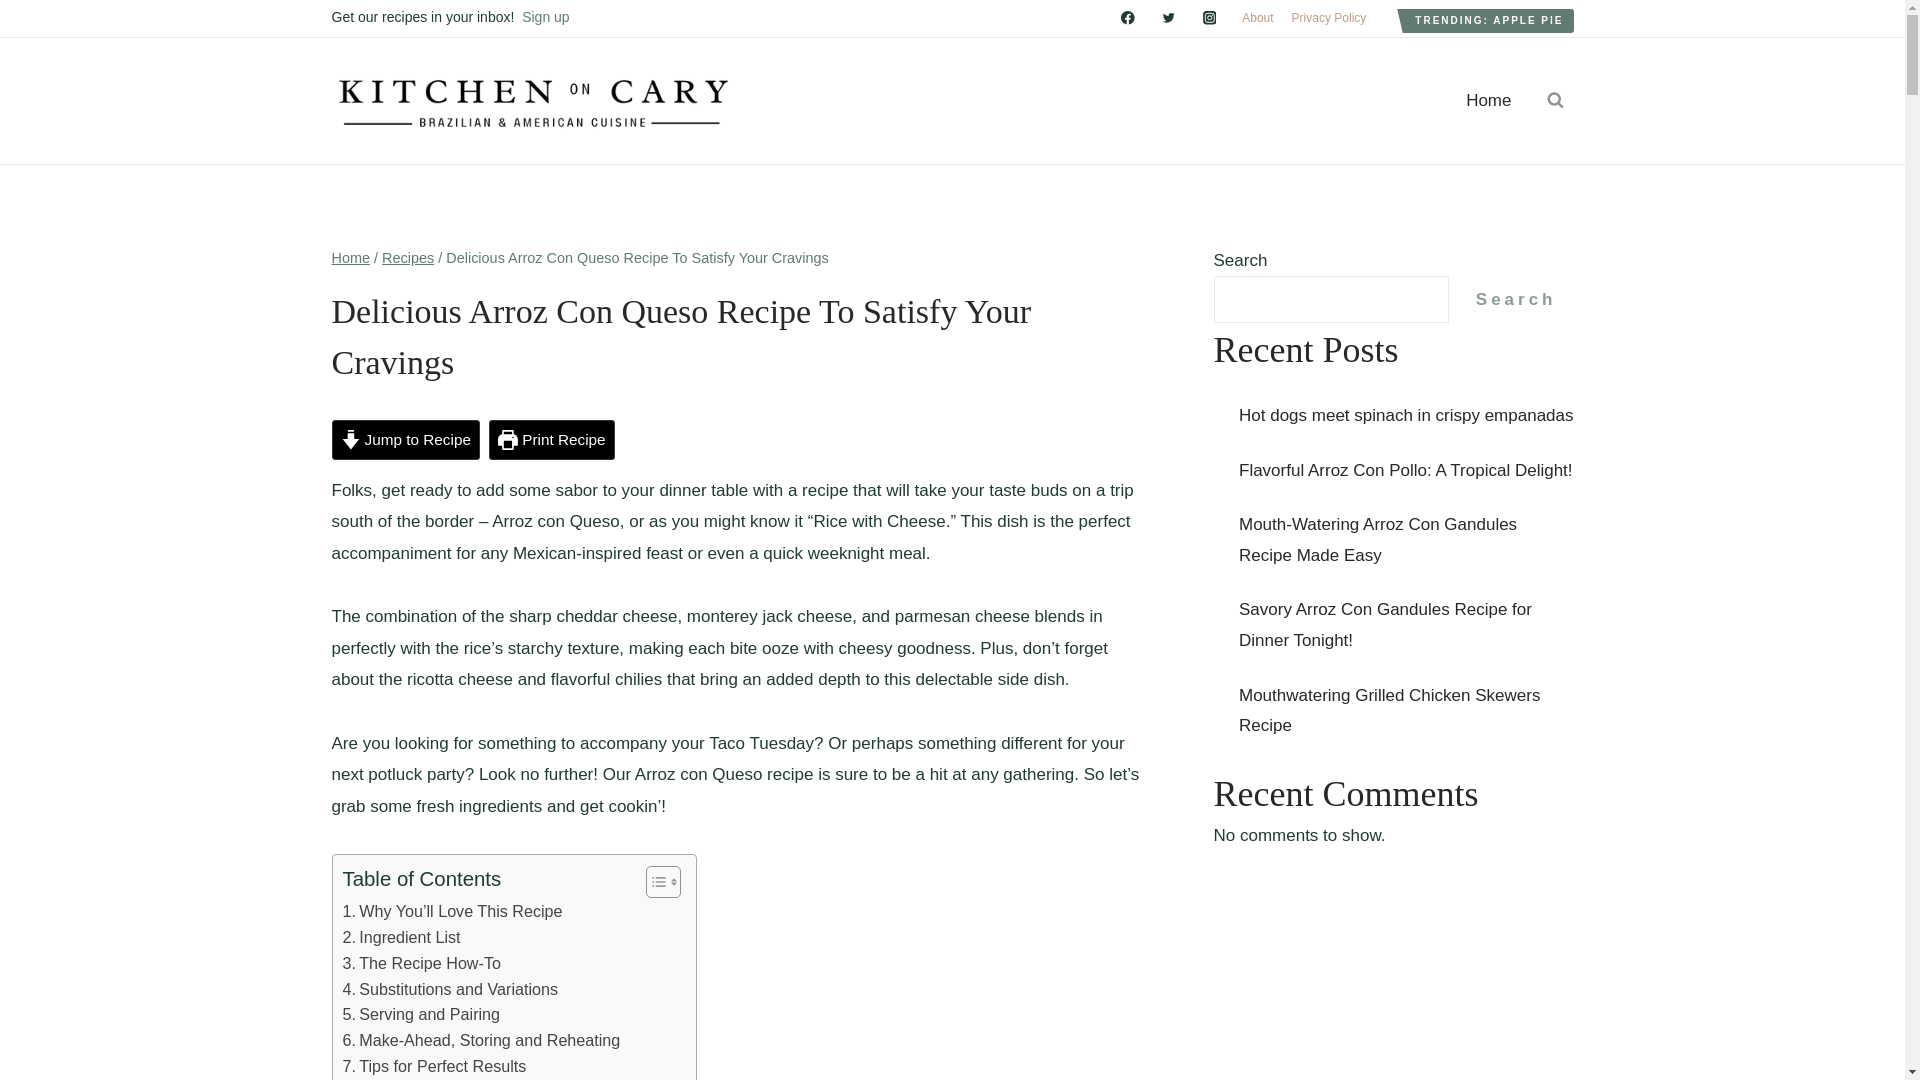 The image size is (1920, 1080). Describe the element at coordinates (1257, 18) in the screenshot. I see `About` at that location.